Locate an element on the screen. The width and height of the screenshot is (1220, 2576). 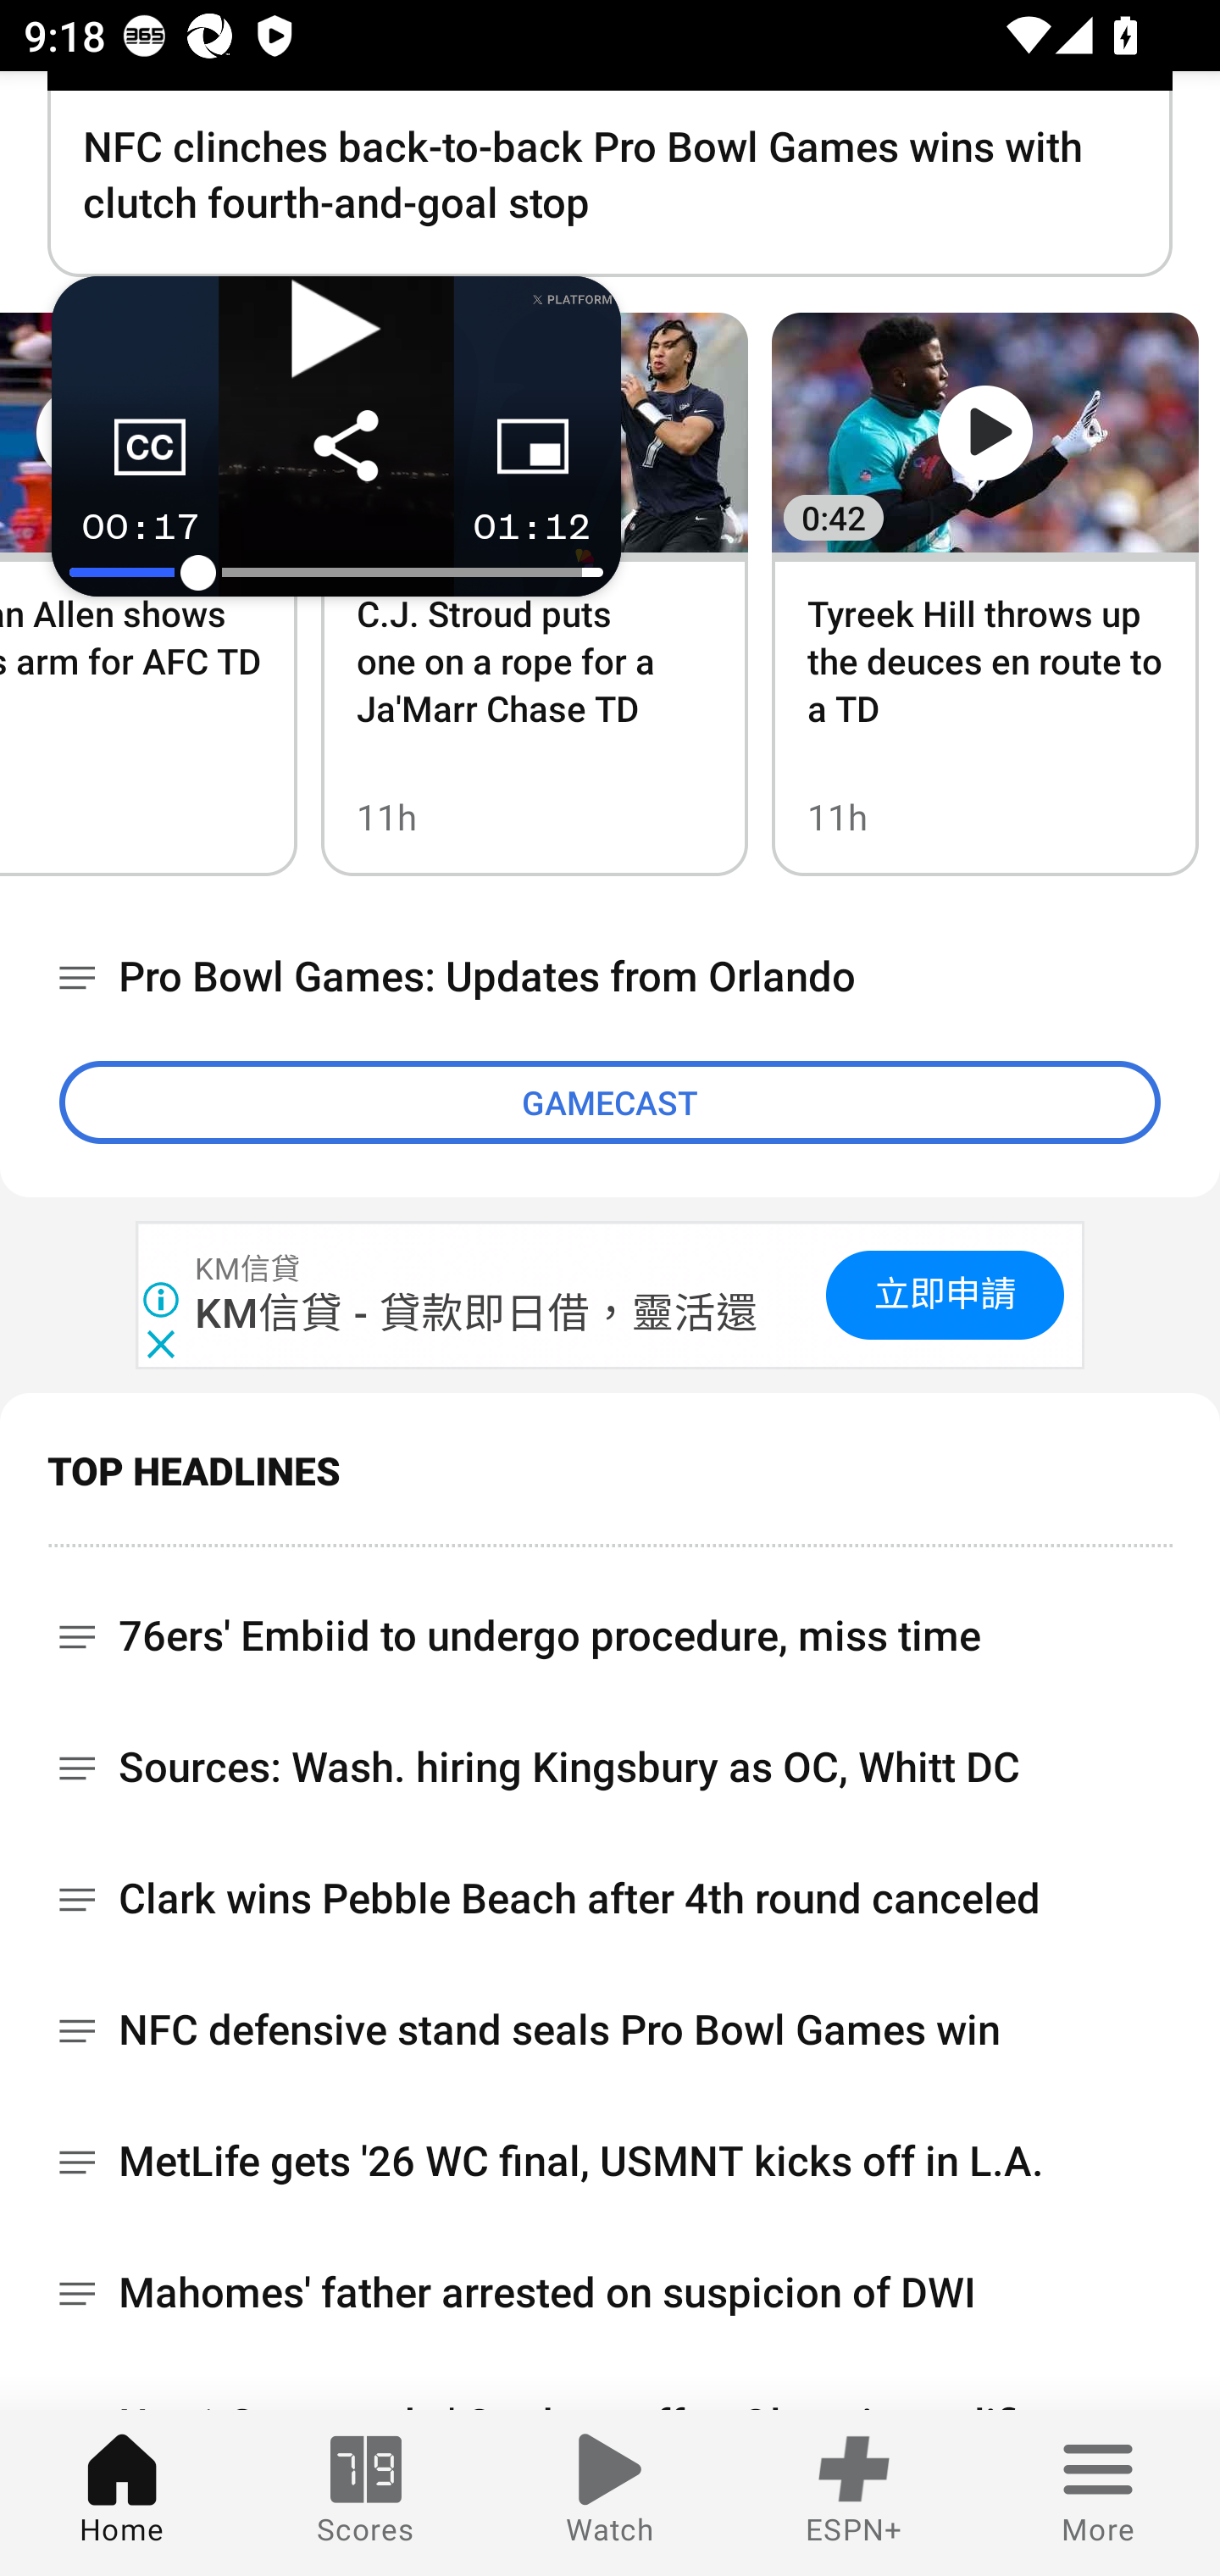
 Pro Bowl Games: Updates from Orlando is located at coordinates (610, 978).